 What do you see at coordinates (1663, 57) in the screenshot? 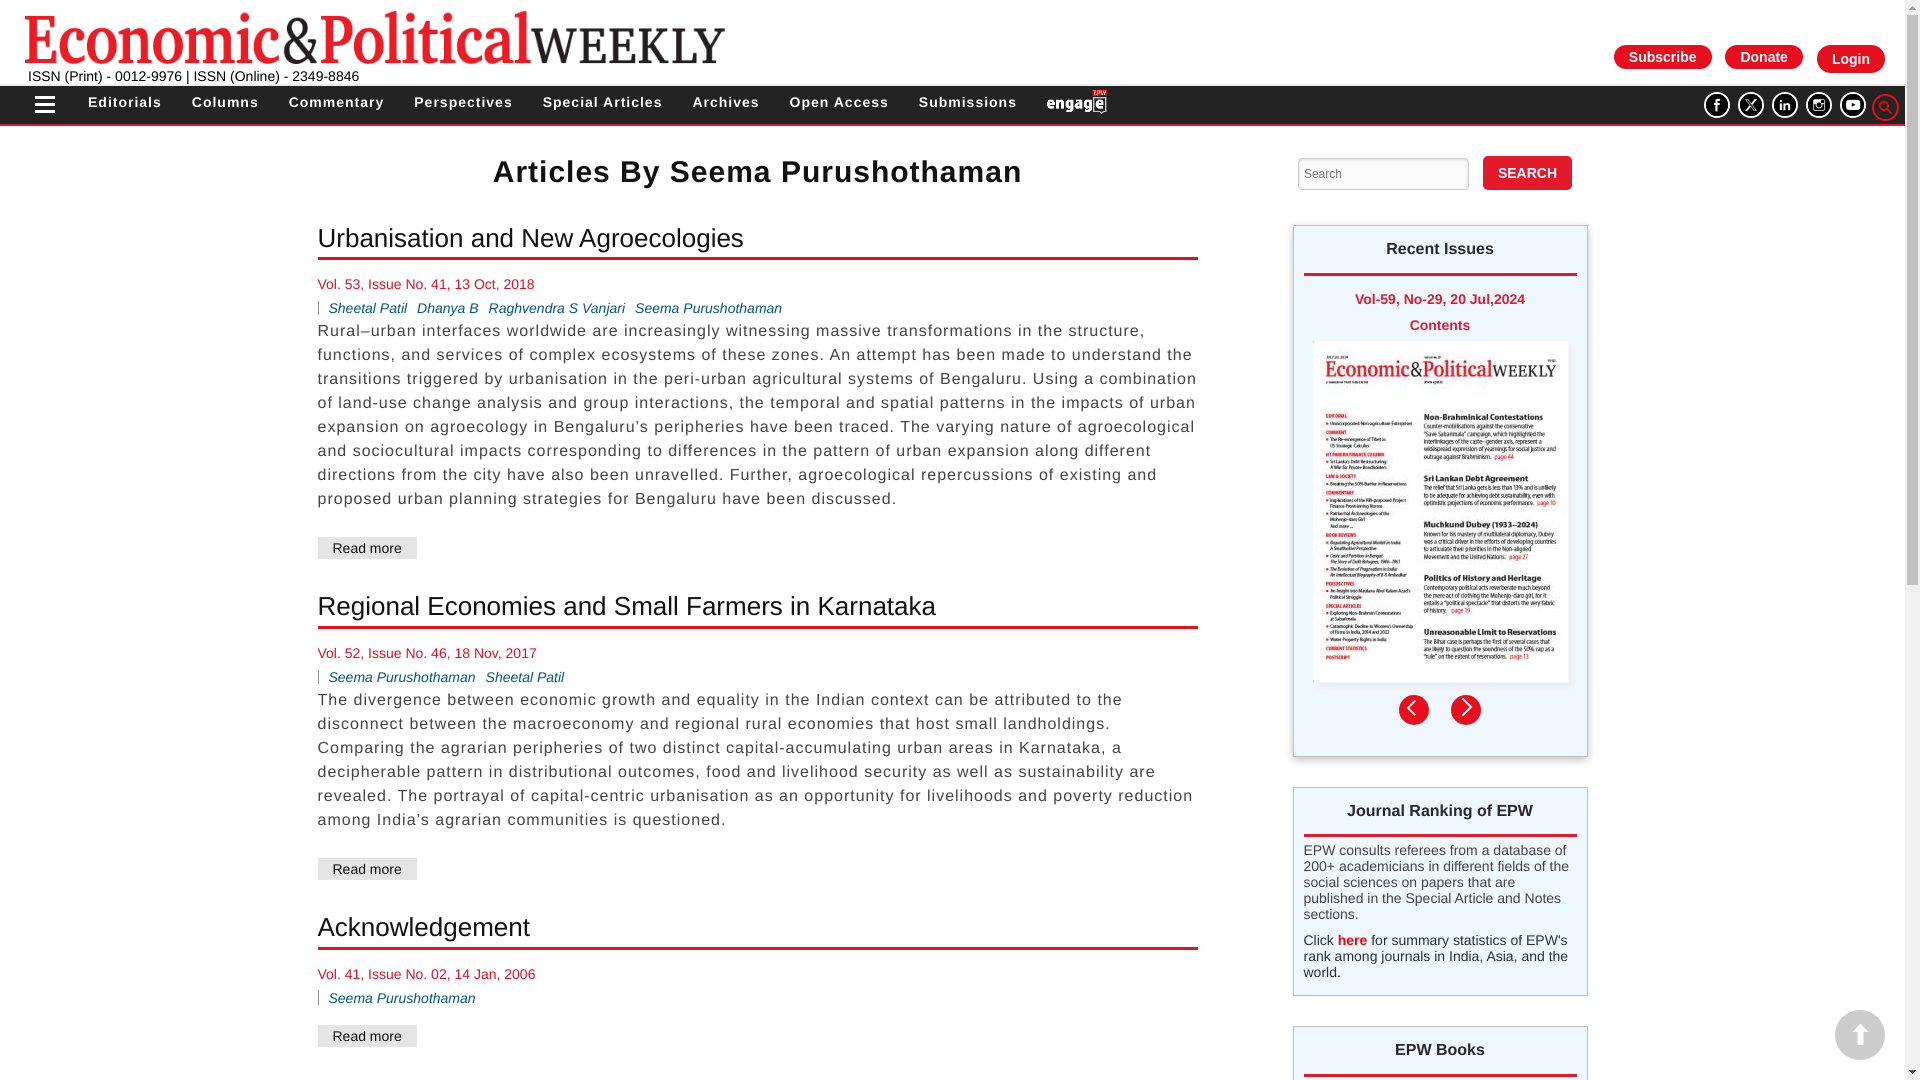
I see `Subscribe` at bounding box center [1663, 57].